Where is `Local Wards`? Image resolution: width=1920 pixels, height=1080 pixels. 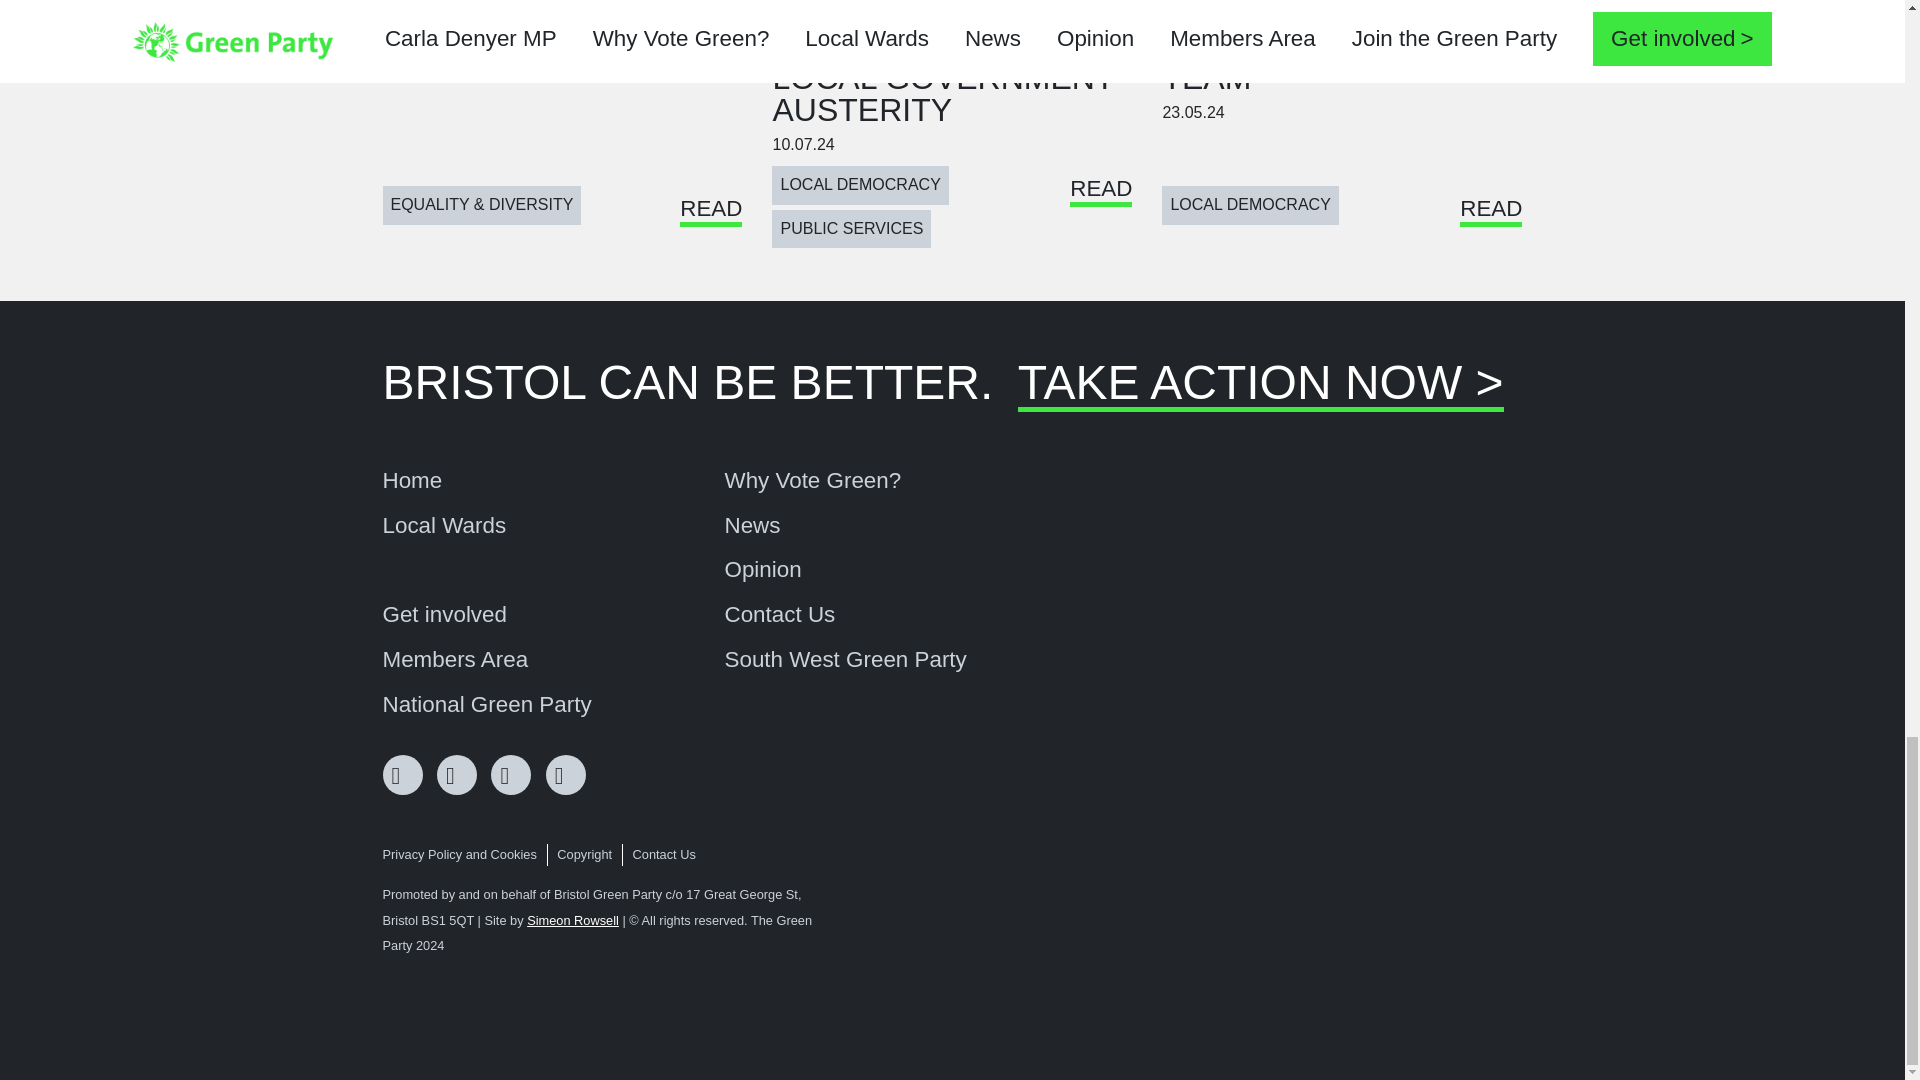 Local Wards is located at coordinates (444, 526).